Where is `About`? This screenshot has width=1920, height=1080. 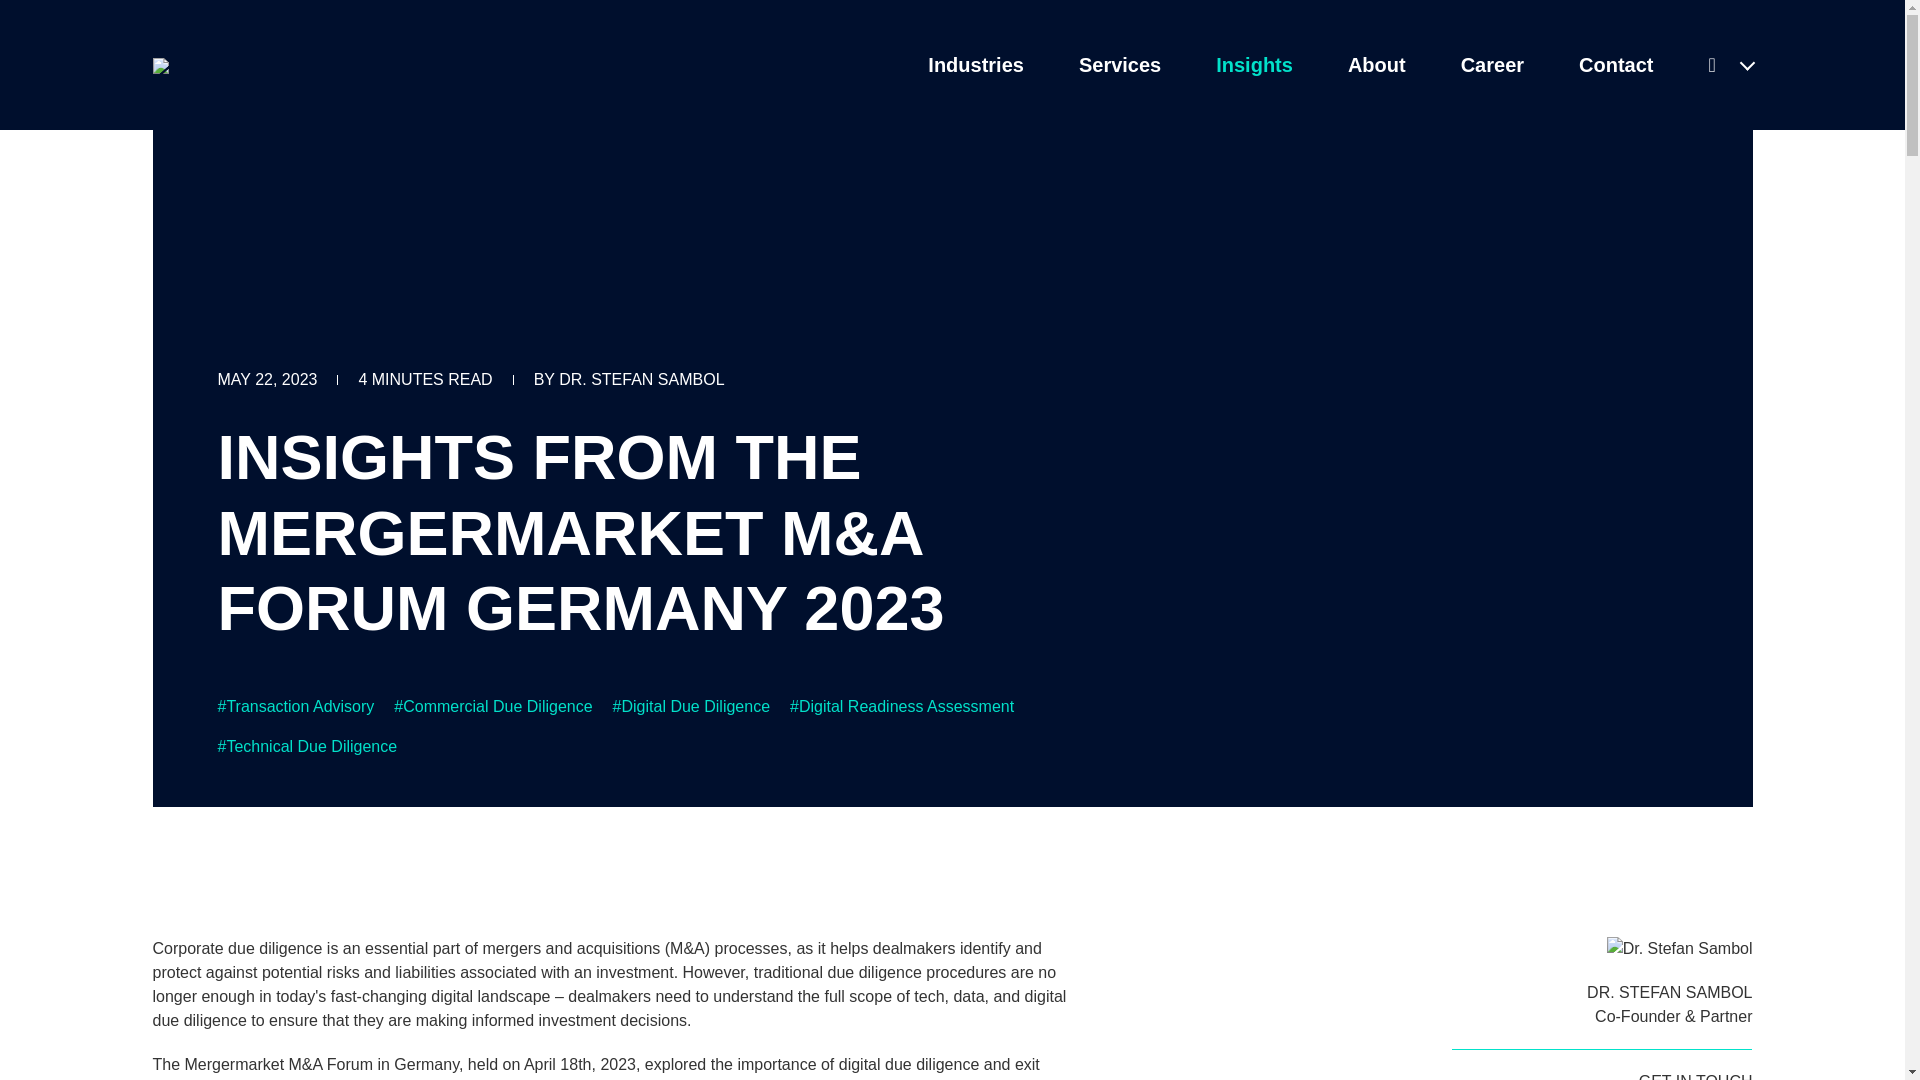 About is located at coordinates (1376, 64).